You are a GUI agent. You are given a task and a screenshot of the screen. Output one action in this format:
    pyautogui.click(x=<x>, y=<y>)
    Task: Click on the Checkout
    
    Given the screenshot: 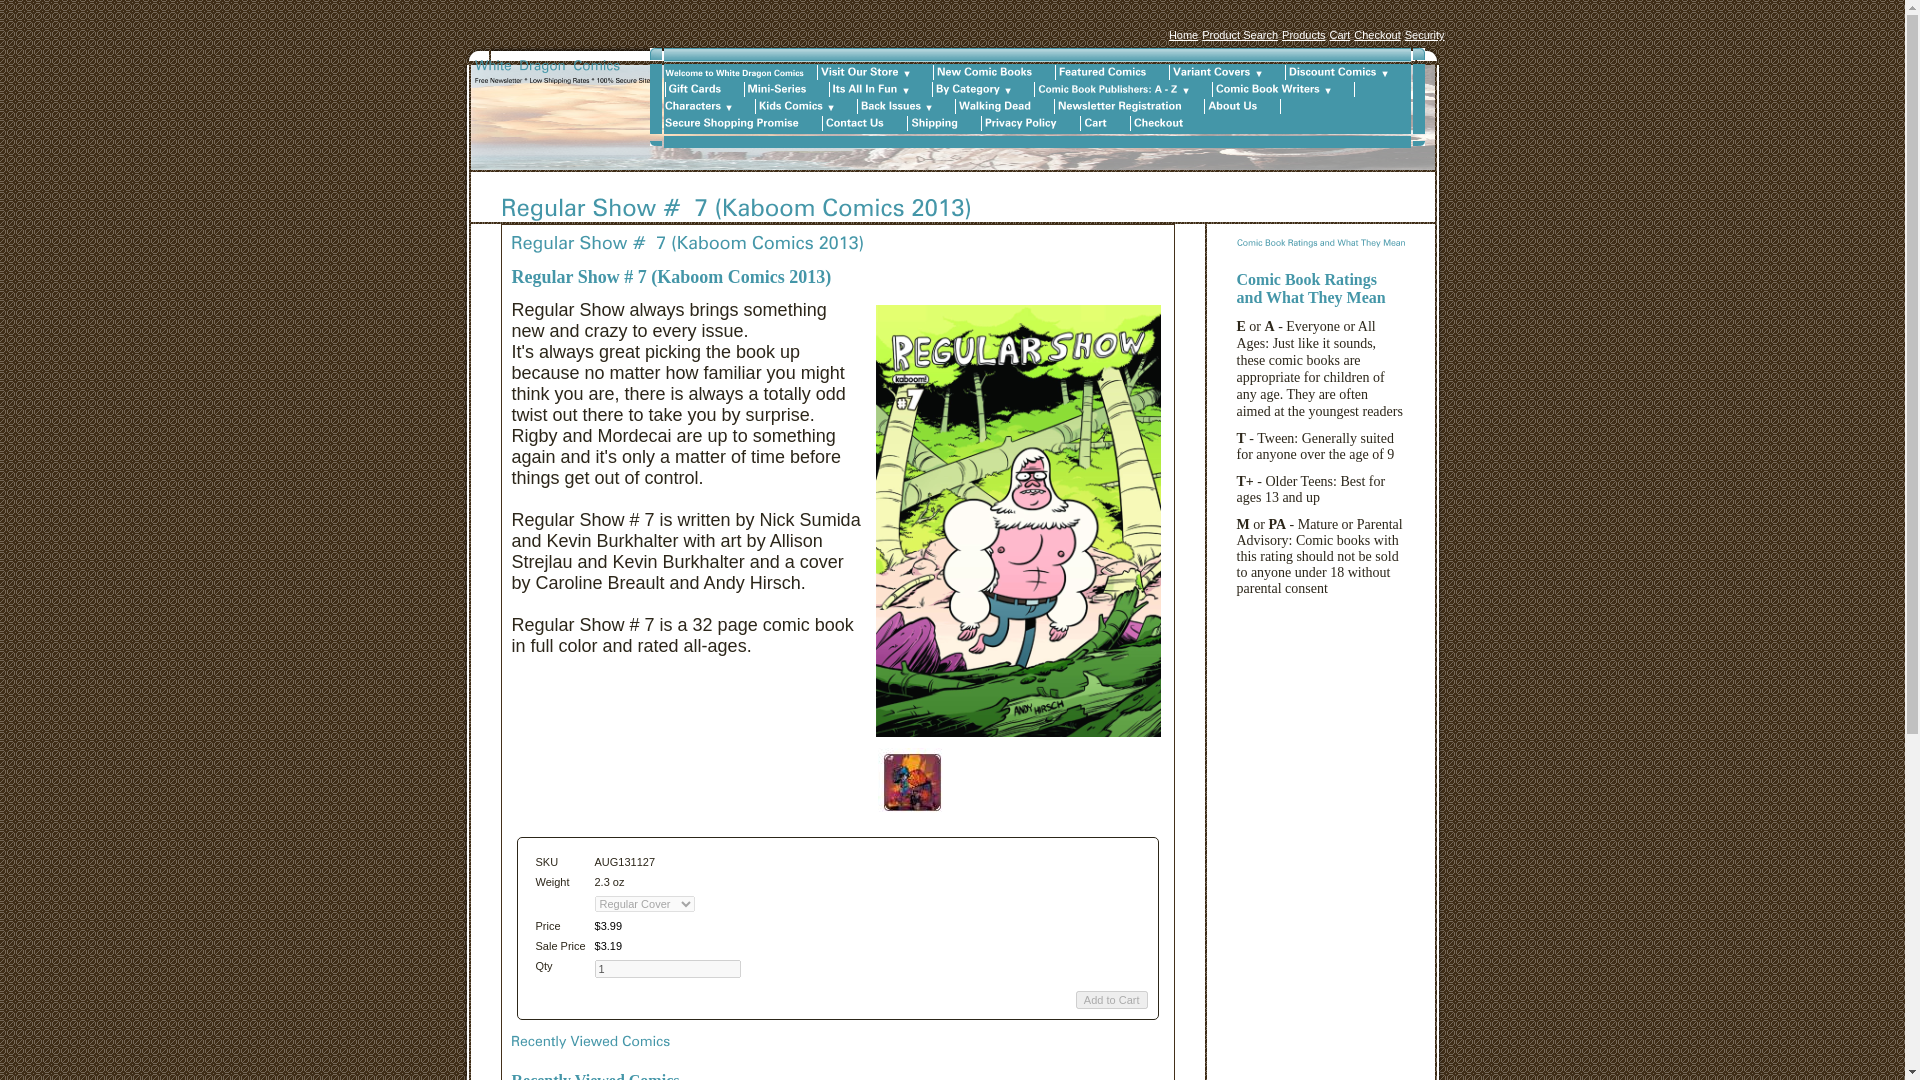 What is the action you would take?
    pyautogui.click(x=1376, y=35)
    